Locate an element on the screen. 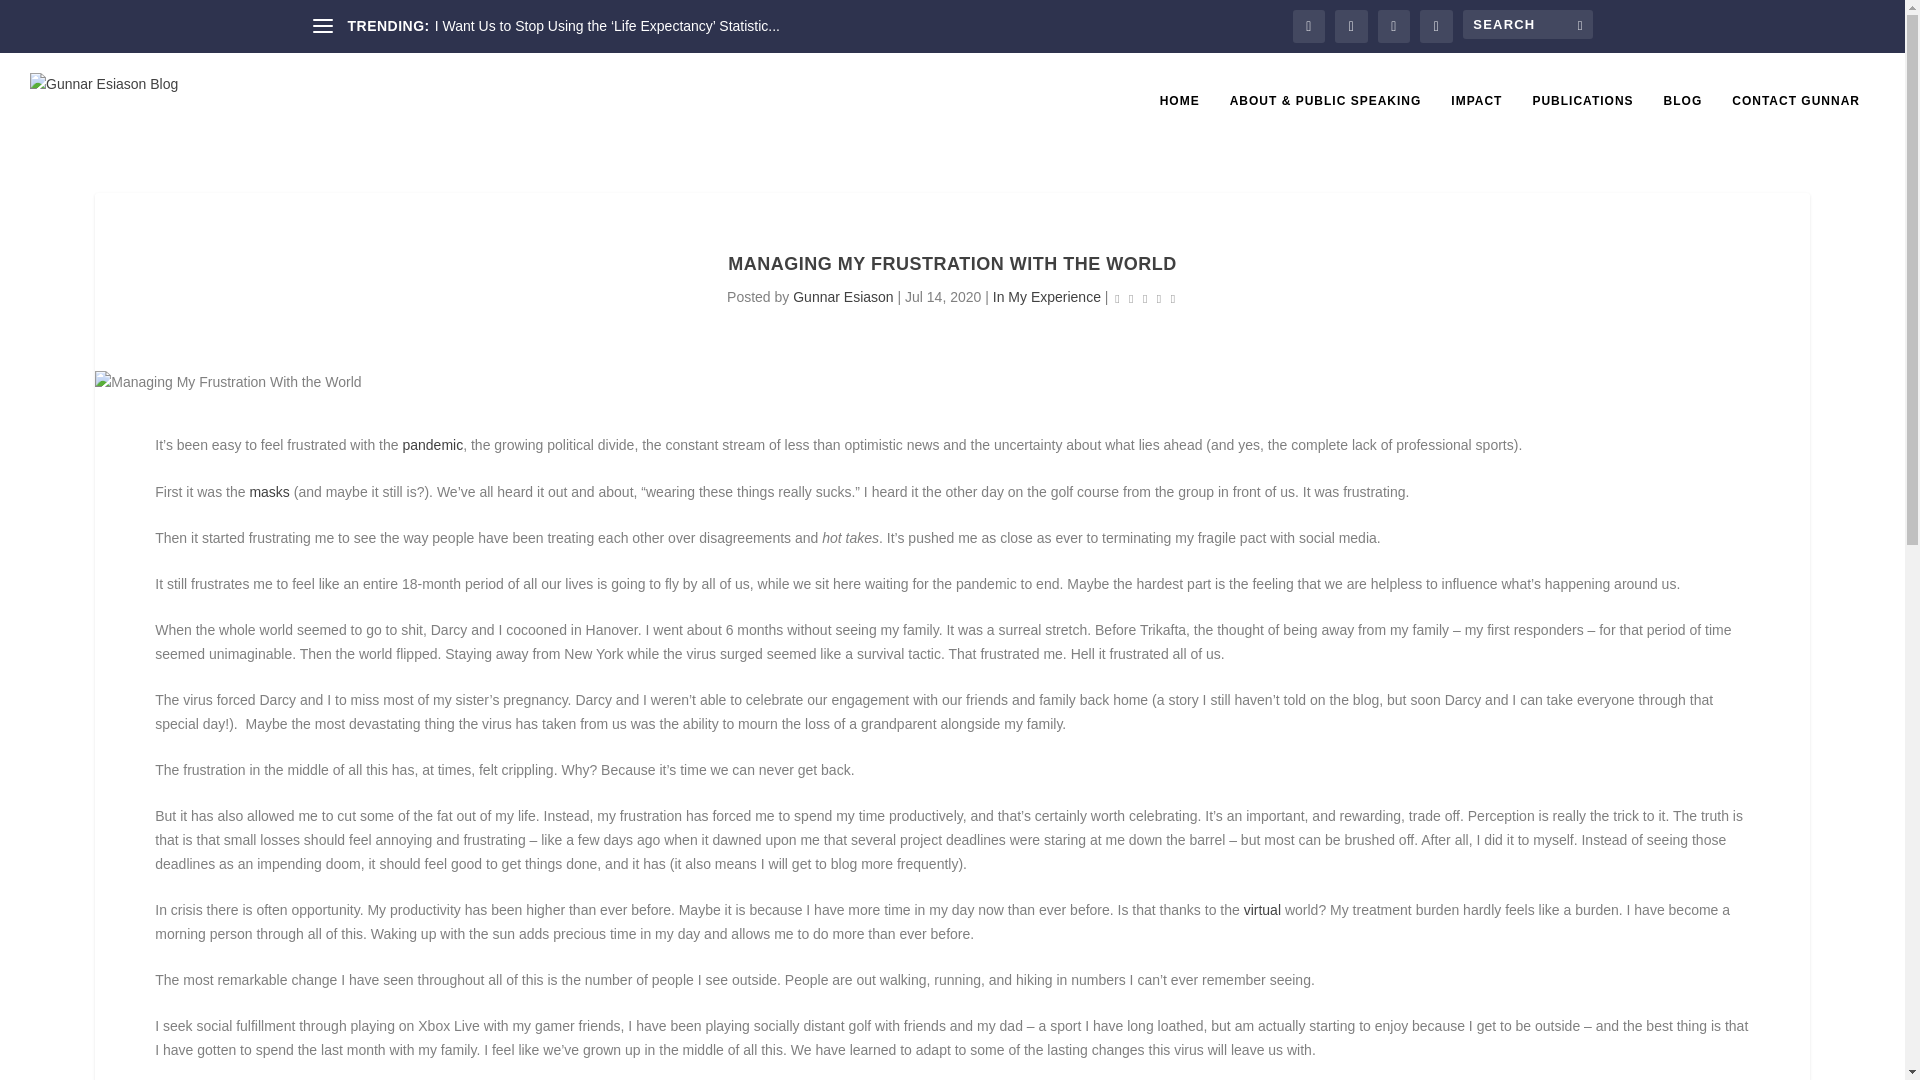  pandemic is located at coordinates (432, 444).